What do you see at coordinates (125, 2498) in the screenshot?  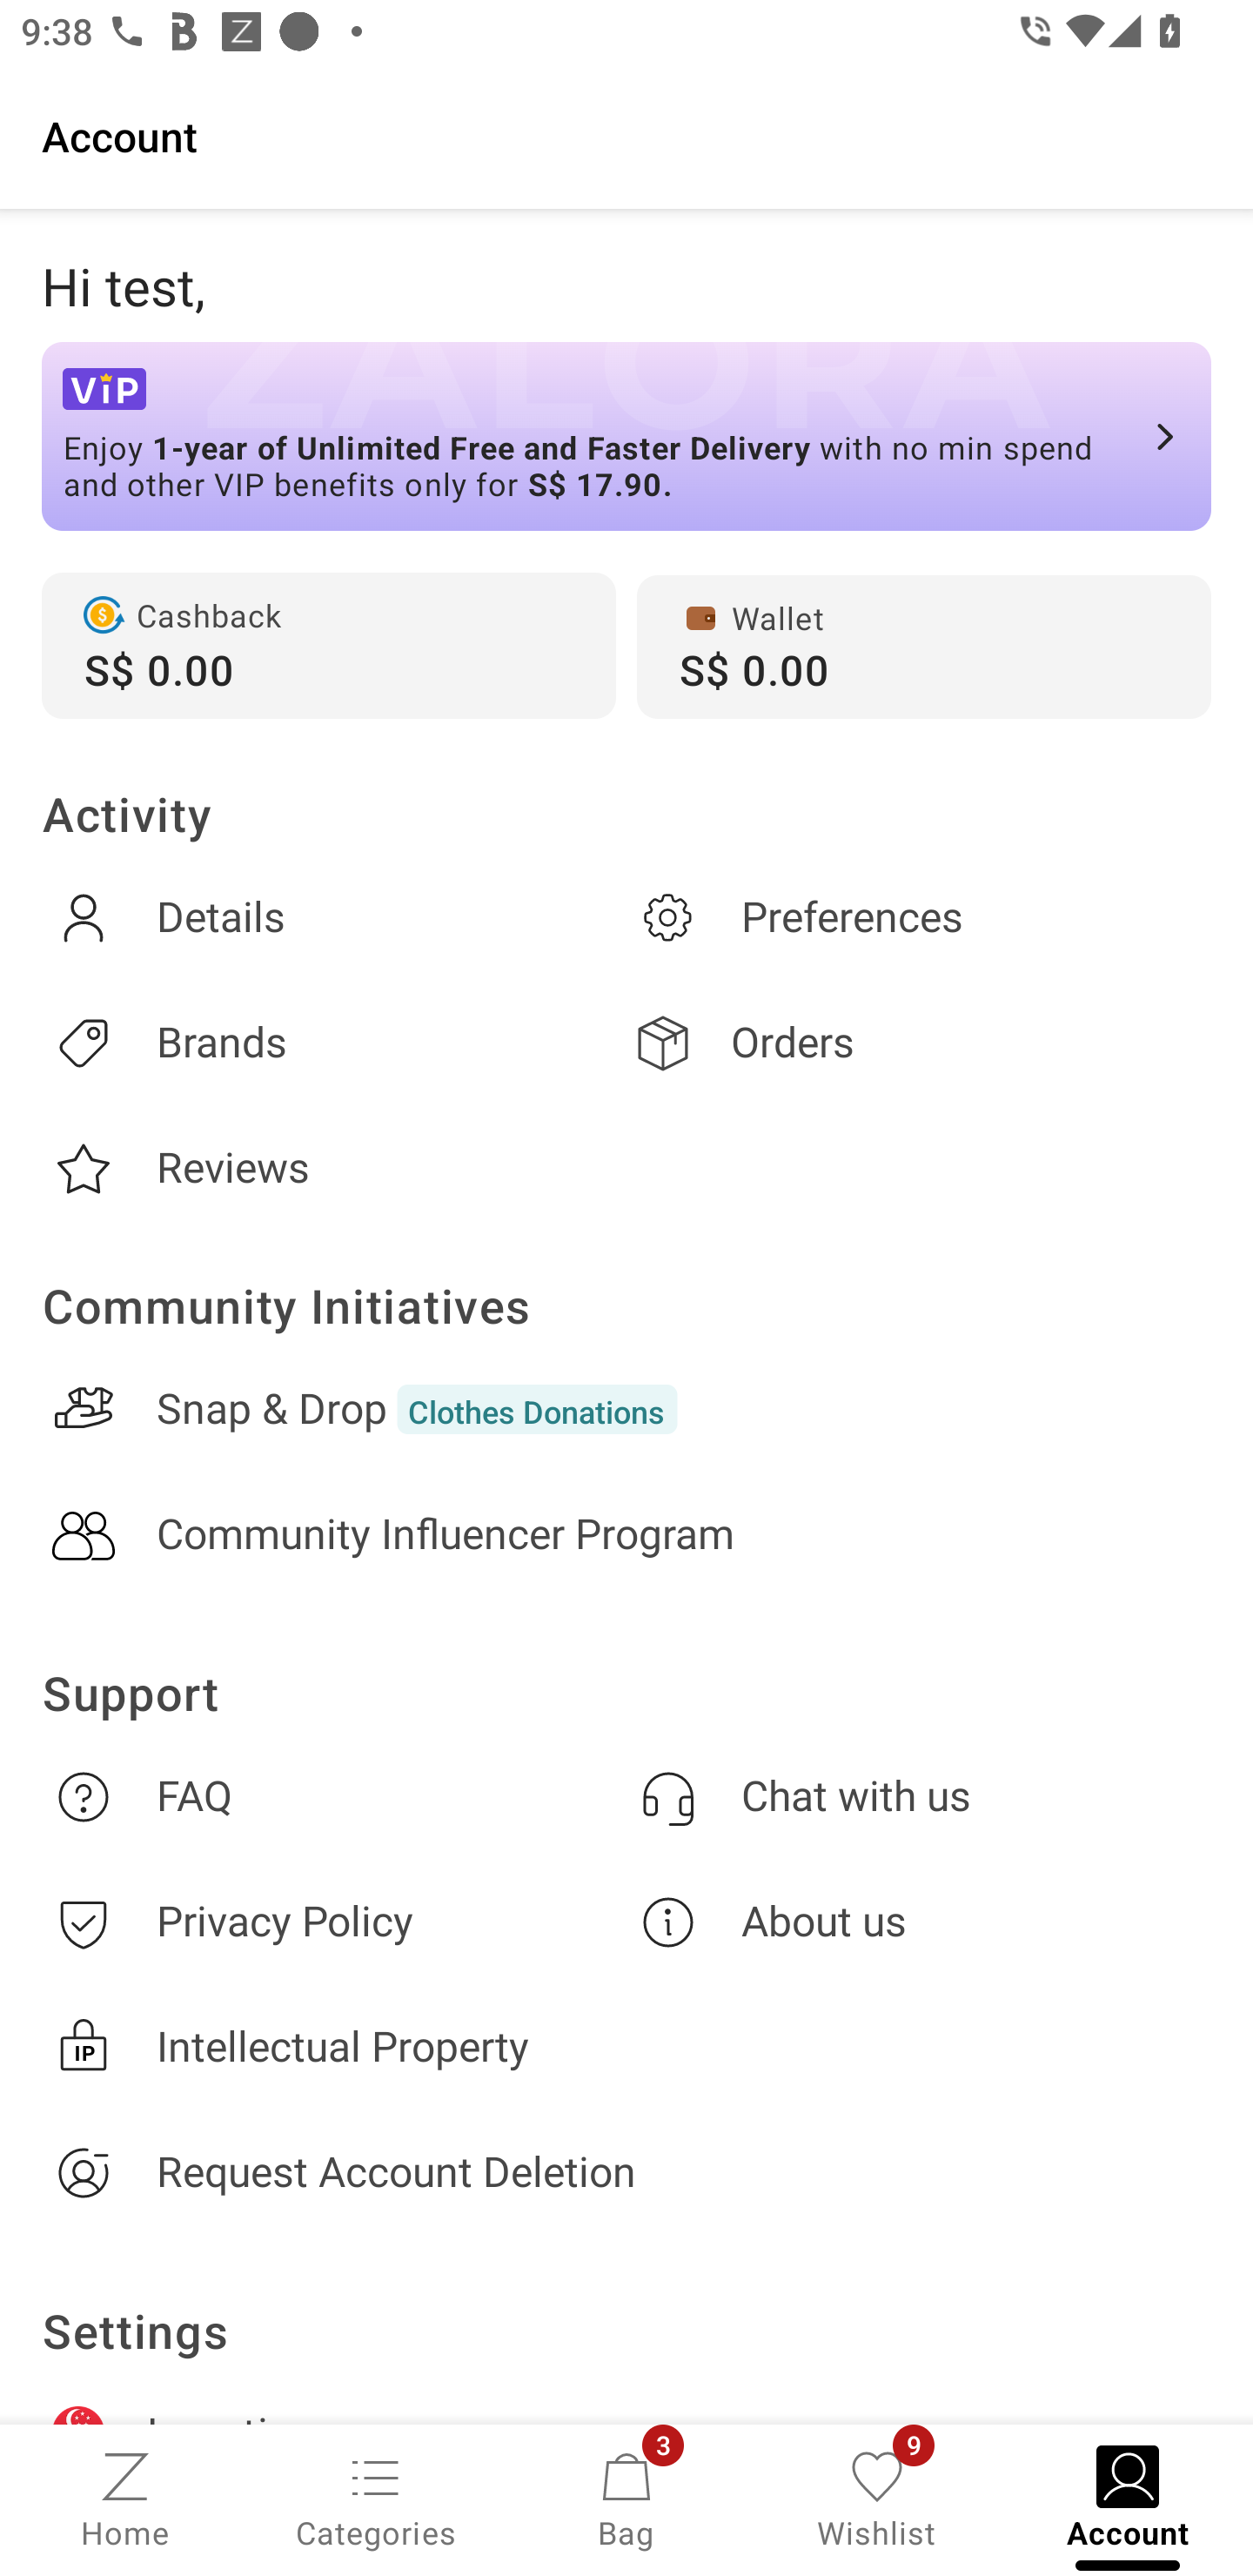 I see `Home` at bounding box center [125, 2498].